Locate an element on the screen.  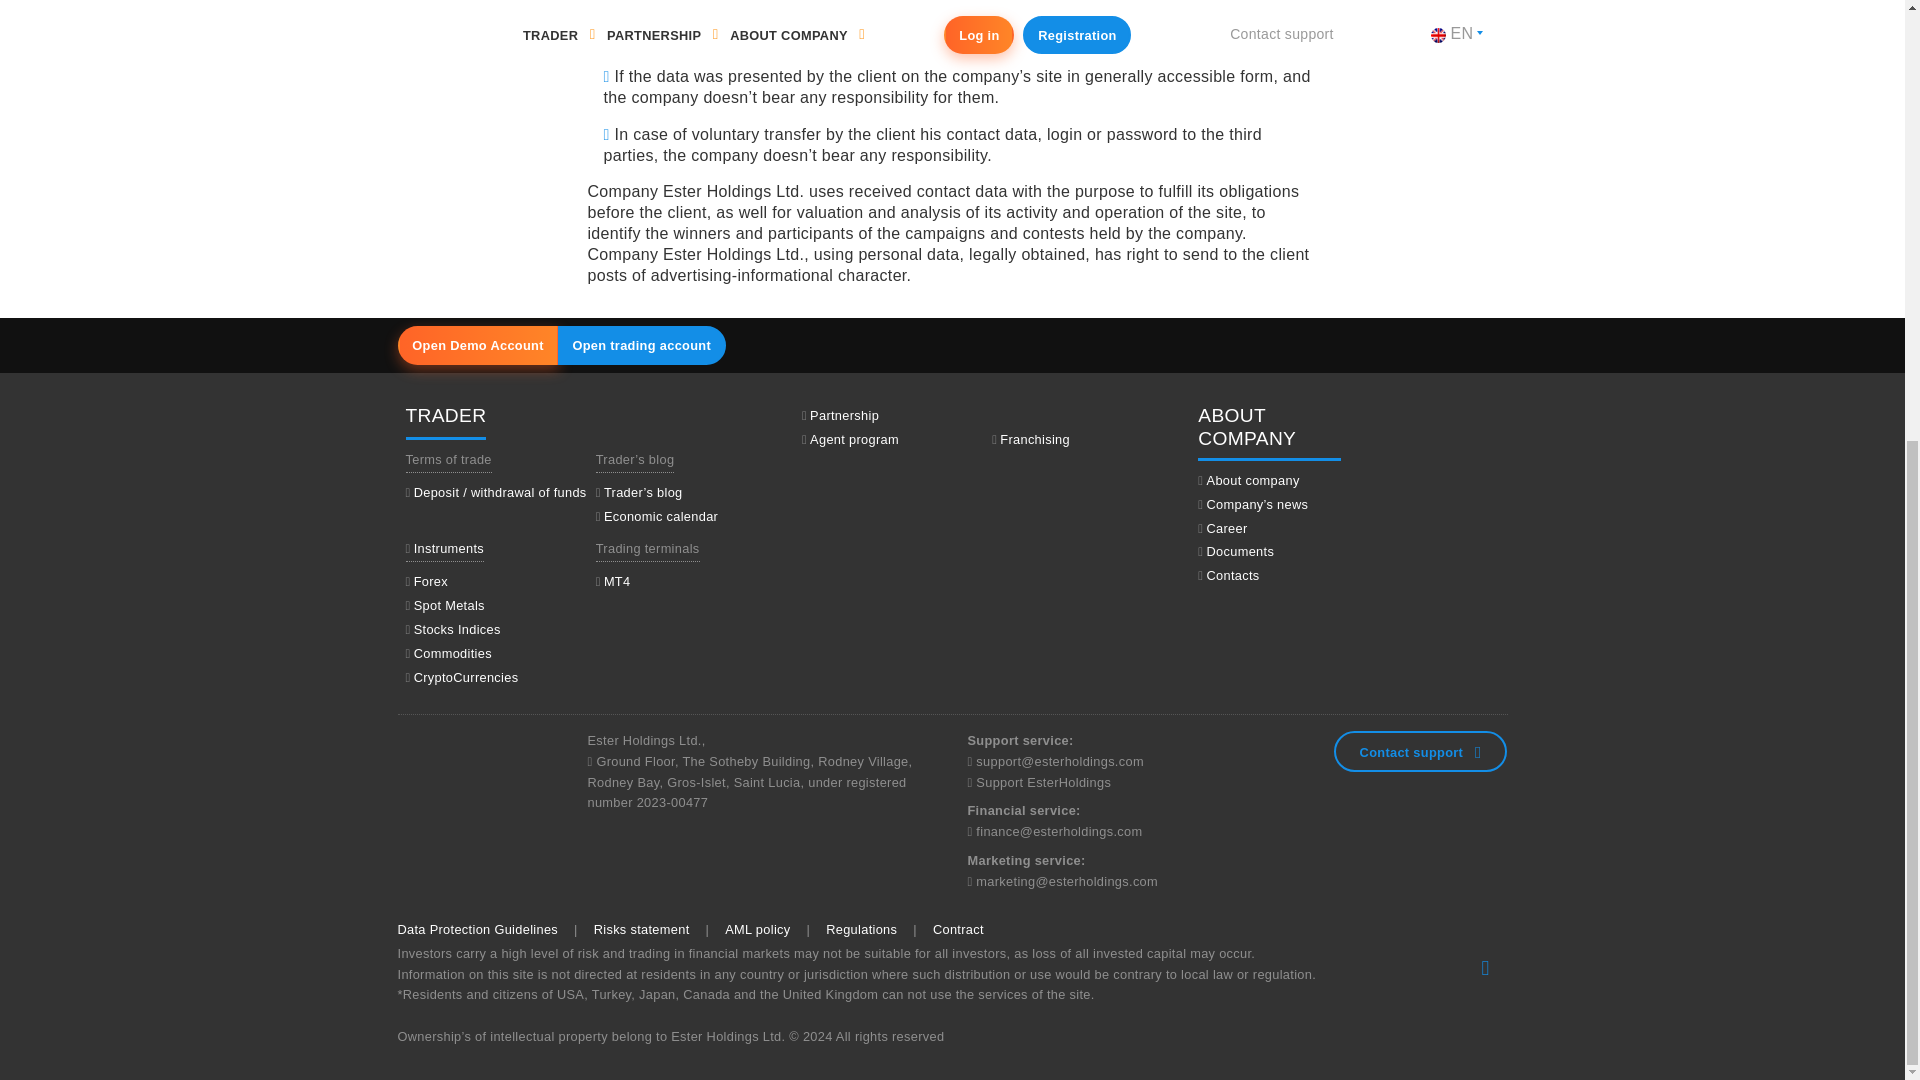
Open trading account is located at coordinates (642, 344).